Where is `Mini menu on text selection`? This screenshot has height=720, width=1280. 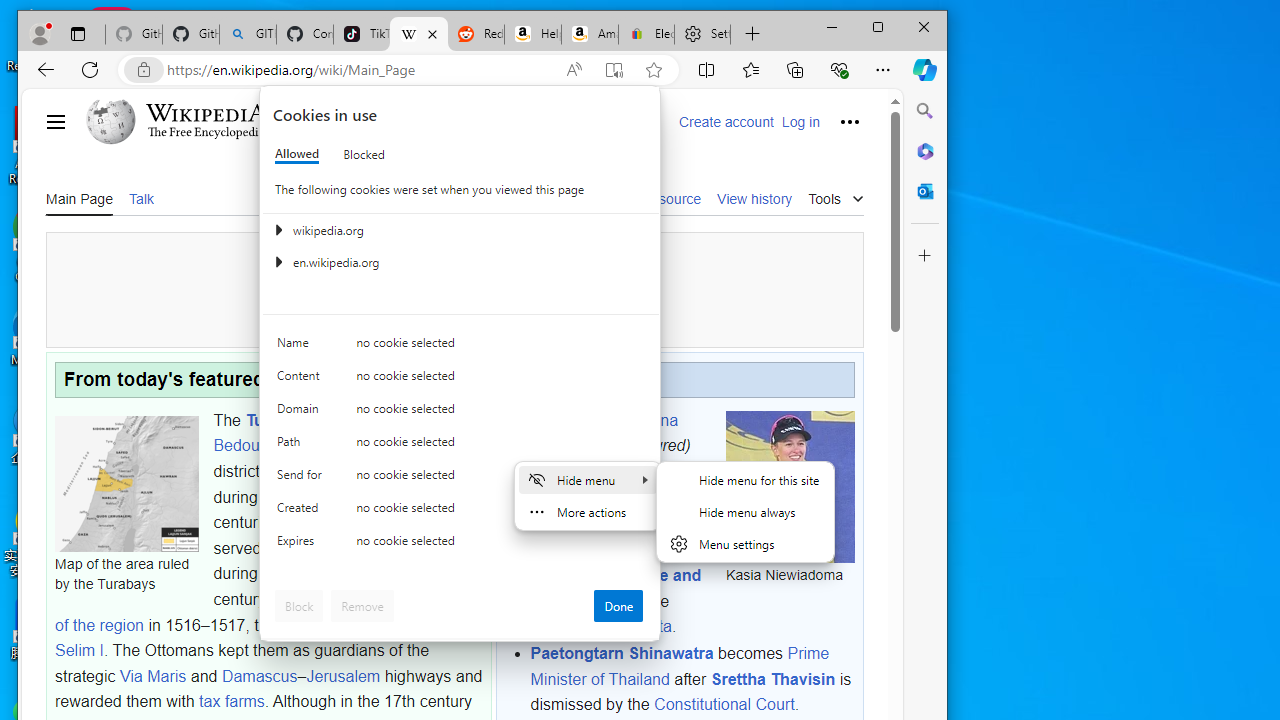
Mini menu on text selection is located at coordinates (587, 496).